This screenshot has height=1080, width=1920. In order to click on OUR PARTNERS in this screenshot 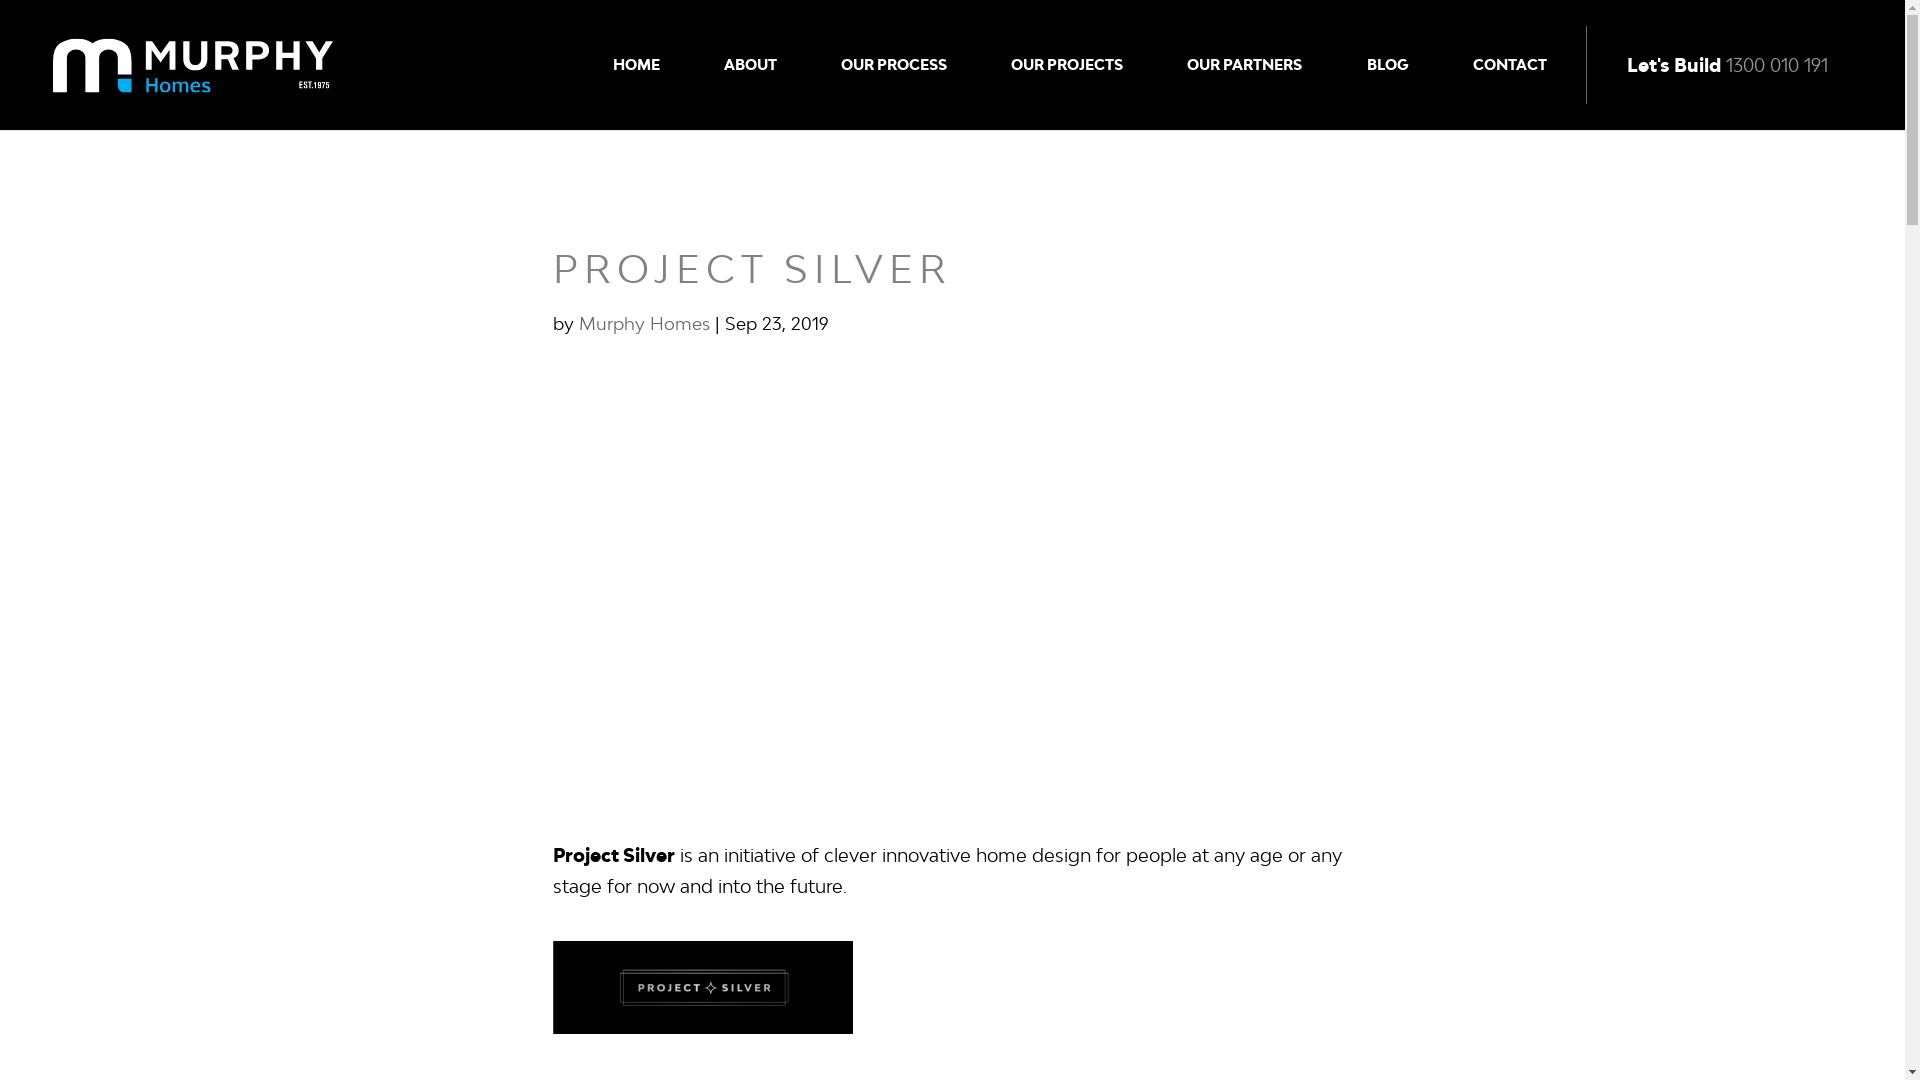, I will do `click(1244, 65)`.